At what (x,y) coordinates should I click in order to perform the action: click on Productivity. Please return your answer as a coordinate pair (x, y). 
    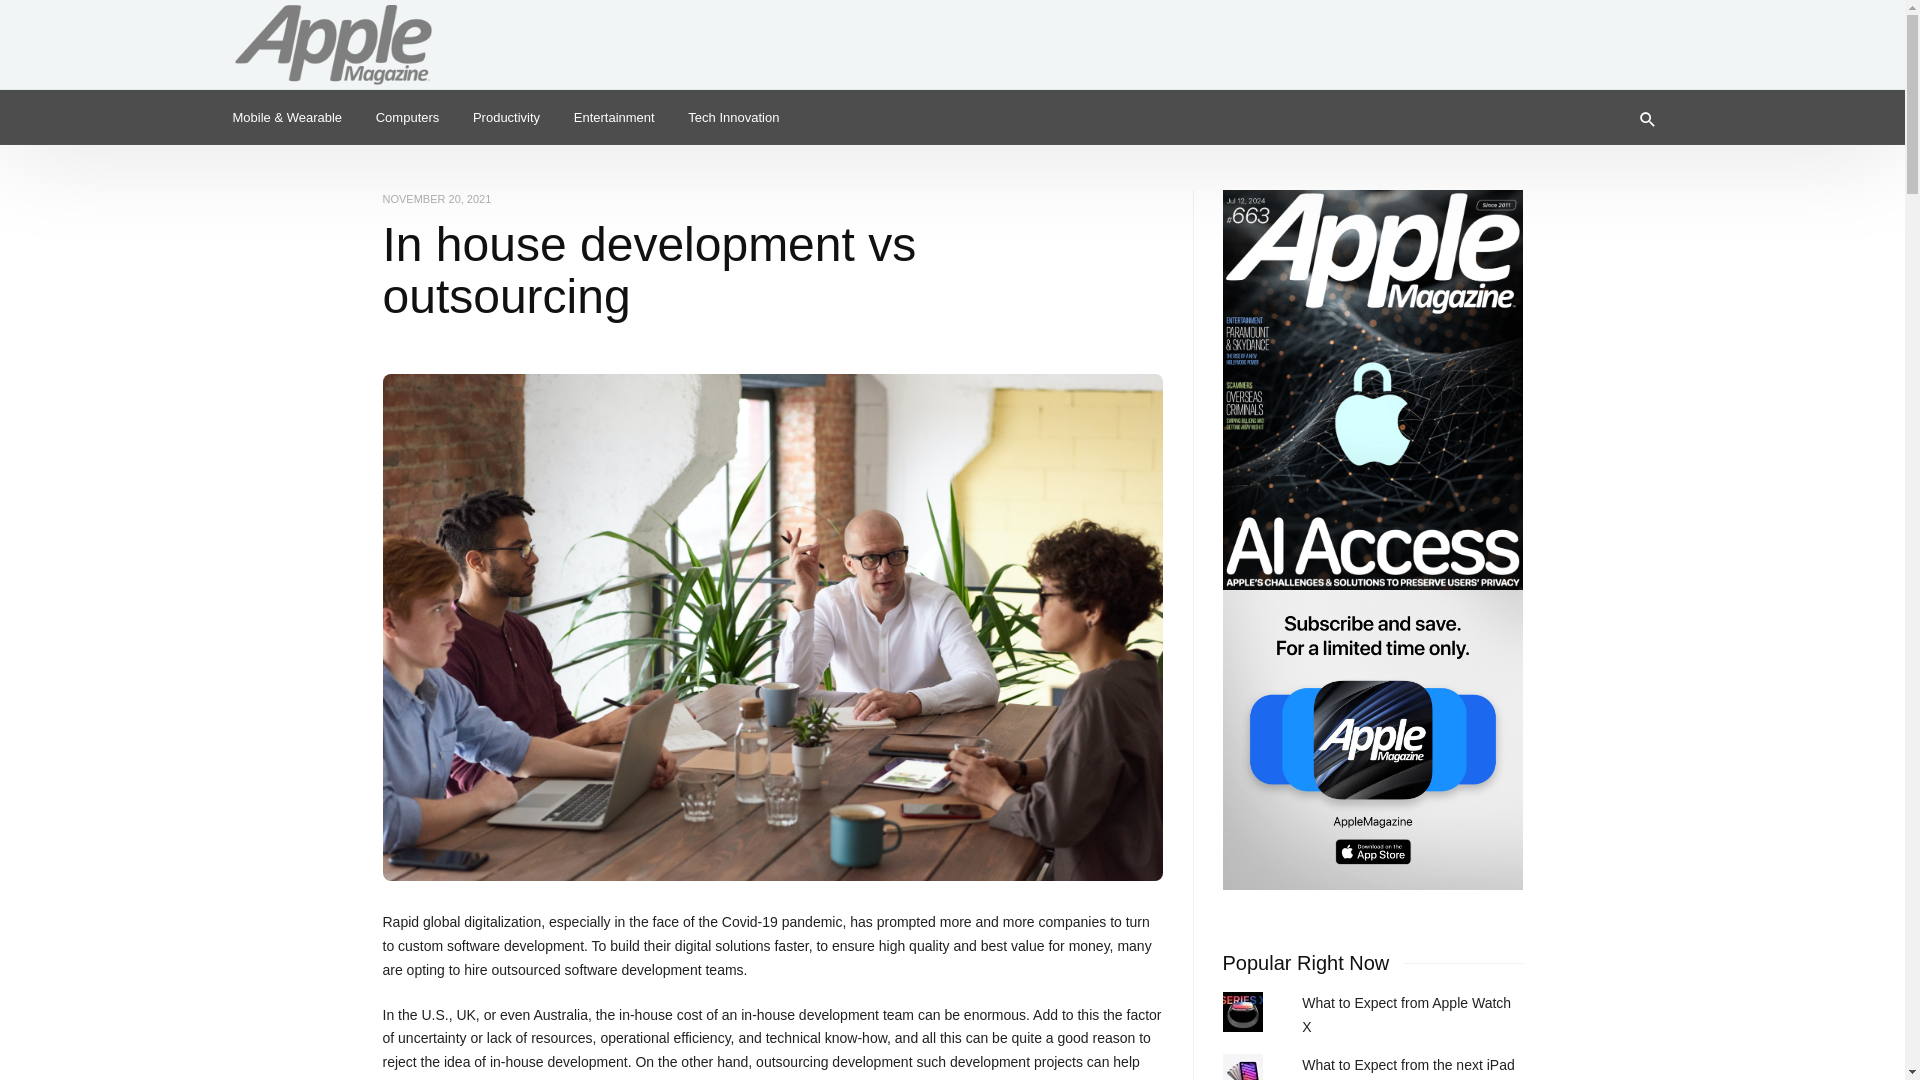
    Looking at the image, I should click on (506, 116).